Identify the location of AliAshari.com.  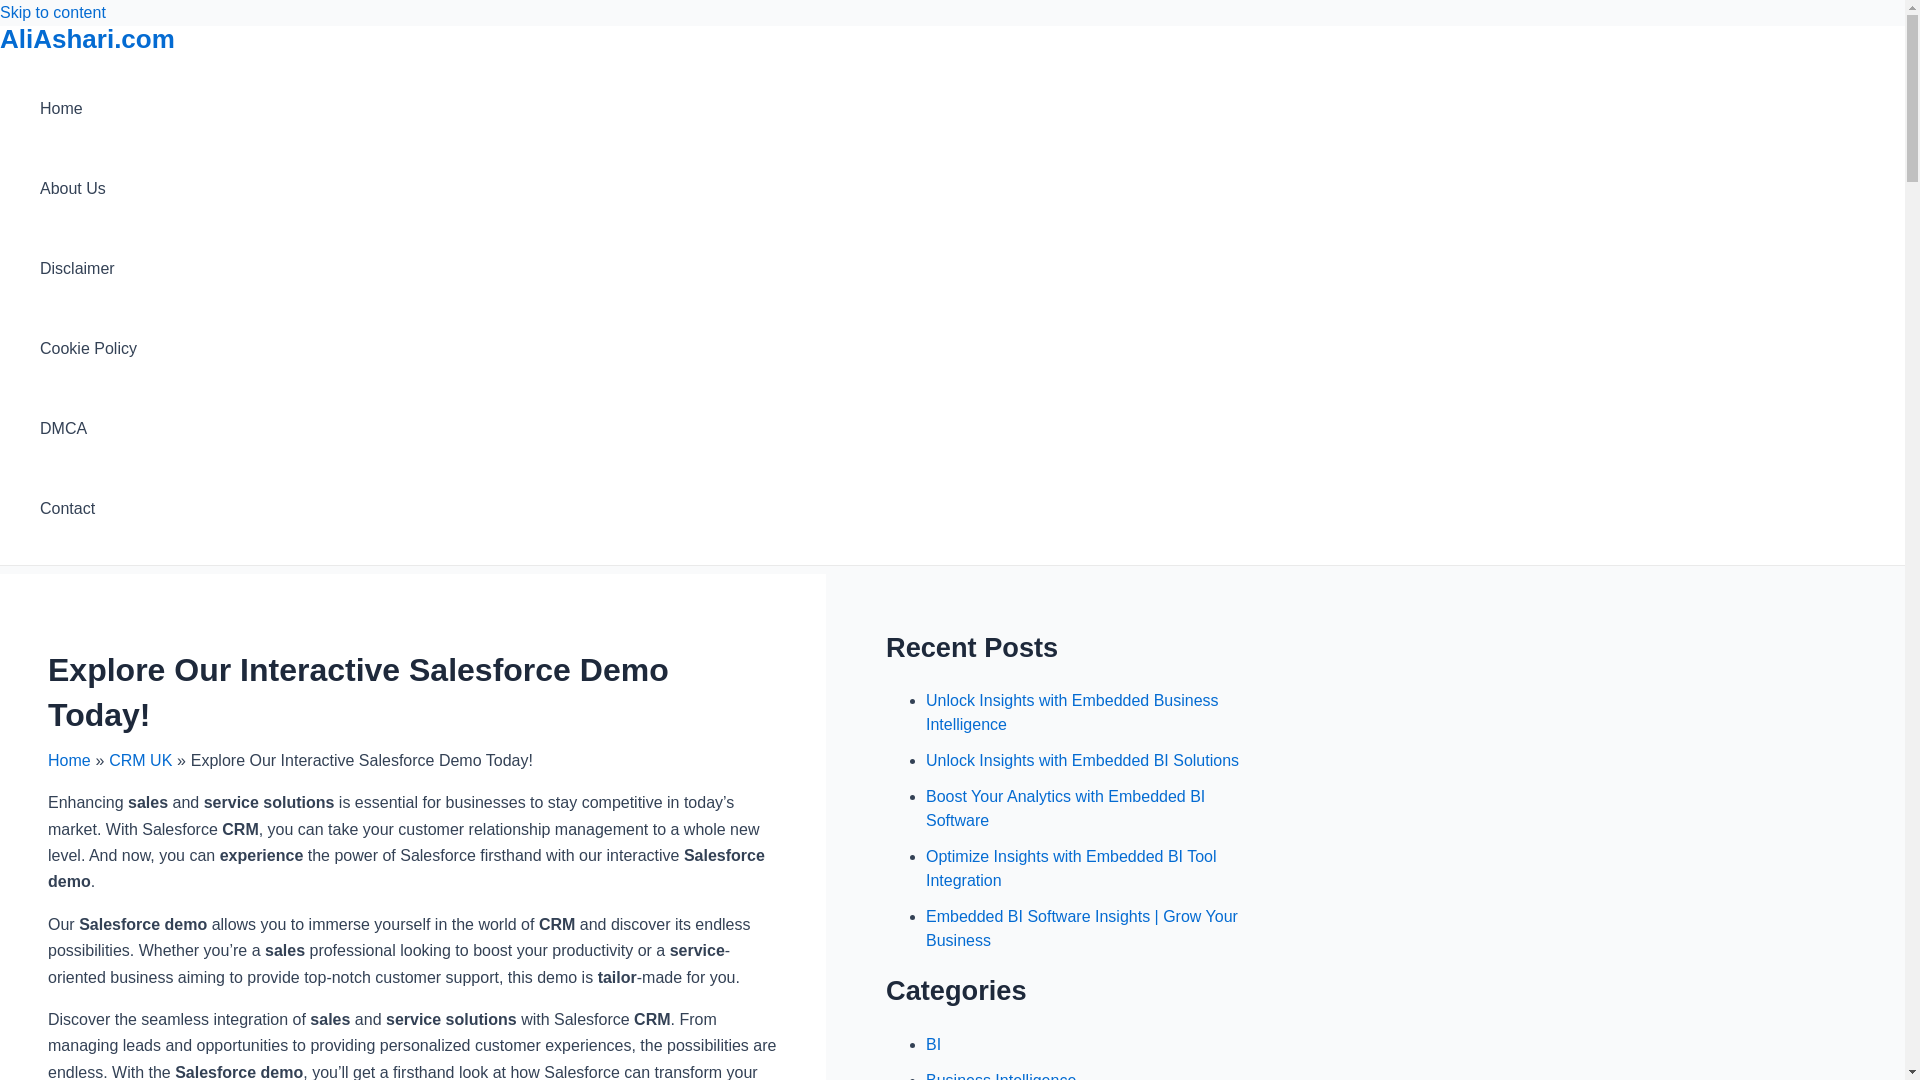
(87, 38).